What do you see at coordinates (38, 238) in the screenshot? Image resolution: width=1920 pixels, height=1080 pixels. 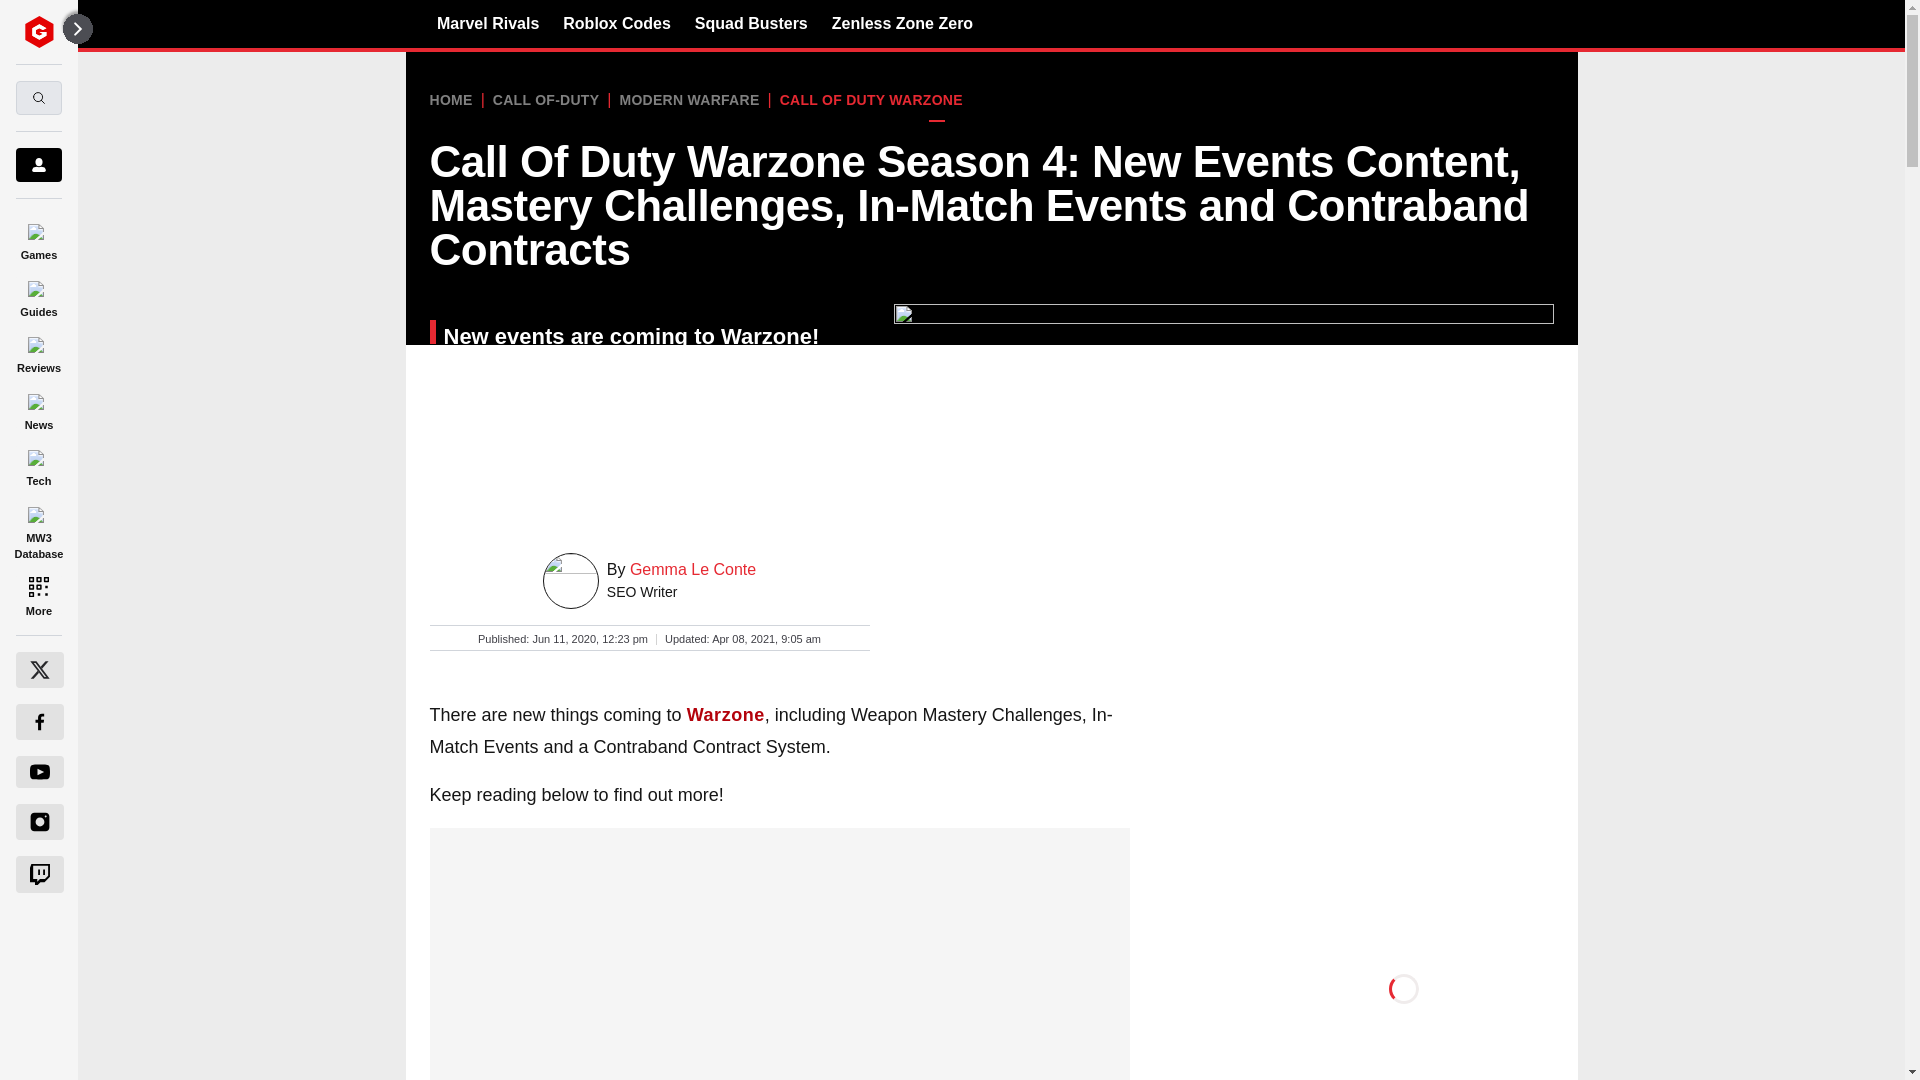 I see `Games` at bounding box center [38, 238].